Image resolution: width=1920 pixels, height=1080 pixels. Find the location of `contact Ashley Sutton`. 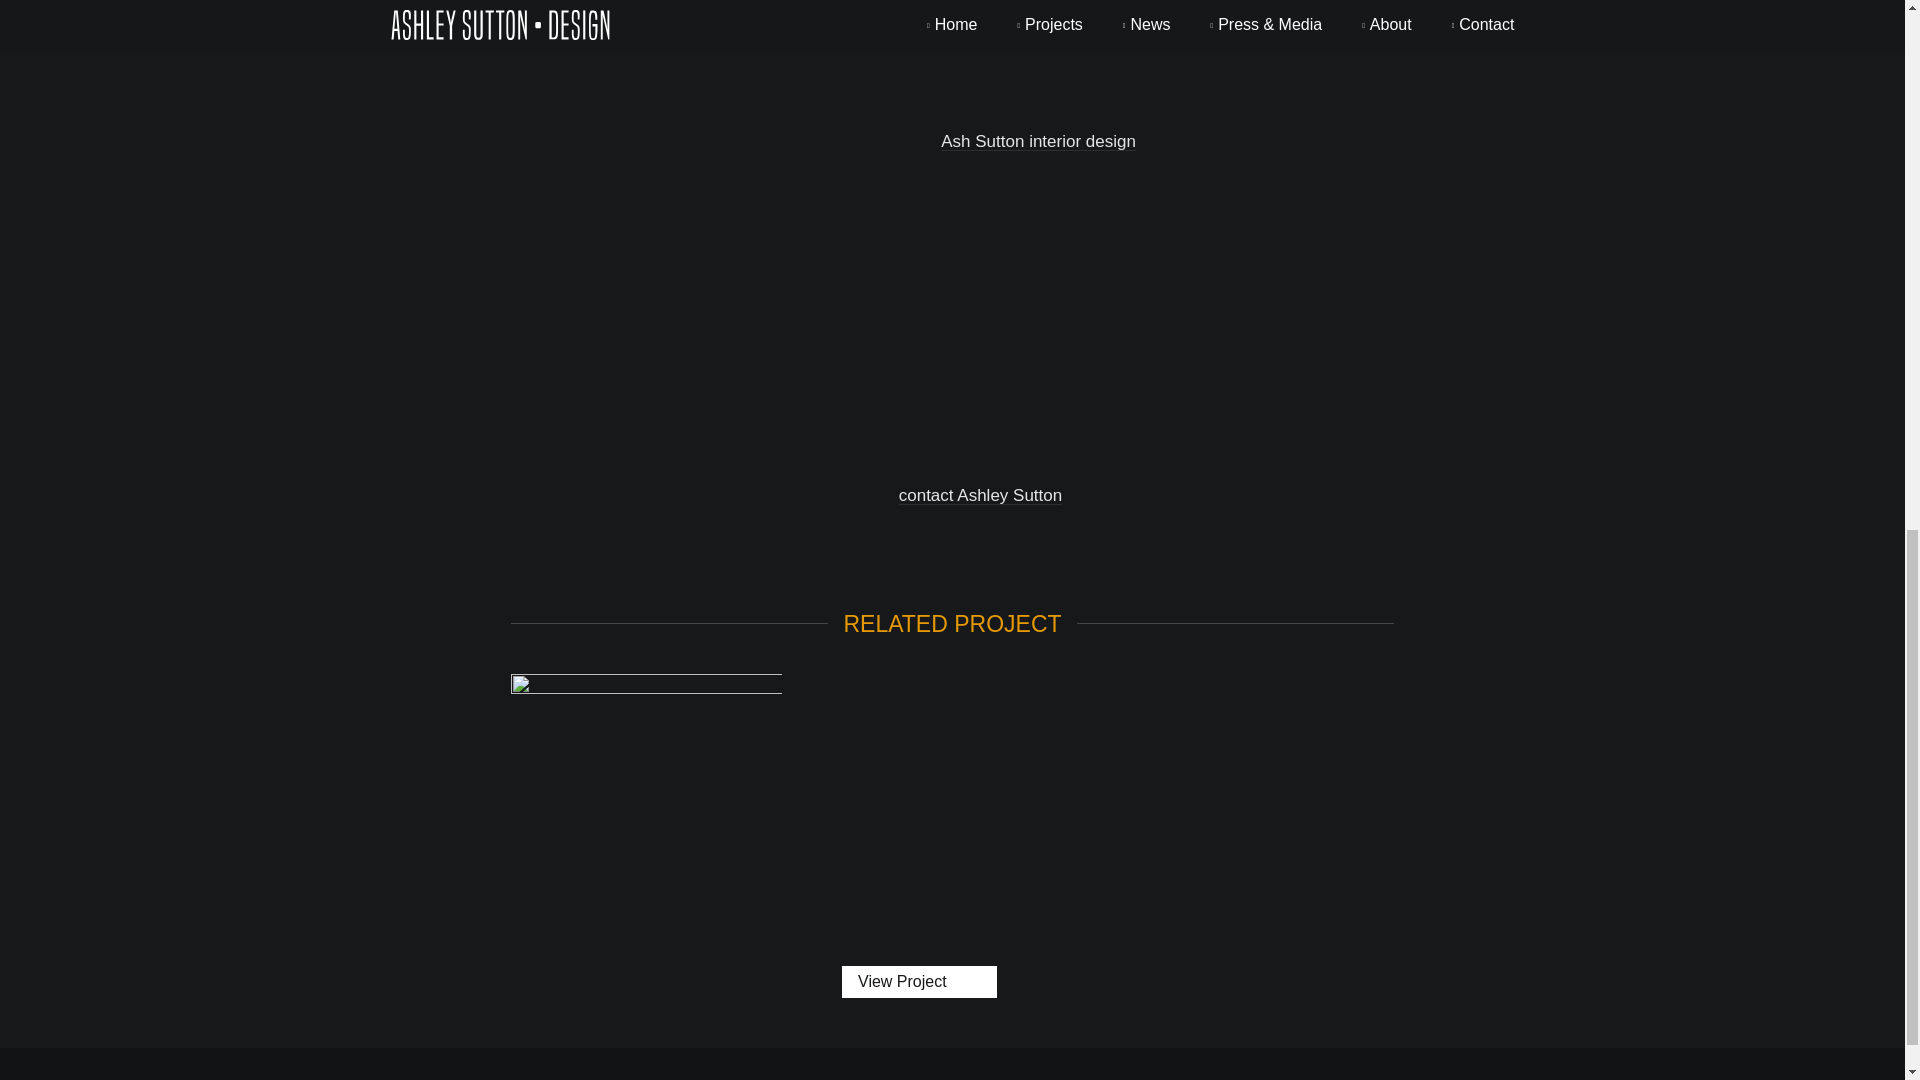

contact Ashley Sutton is located at coordinates (980, 496).